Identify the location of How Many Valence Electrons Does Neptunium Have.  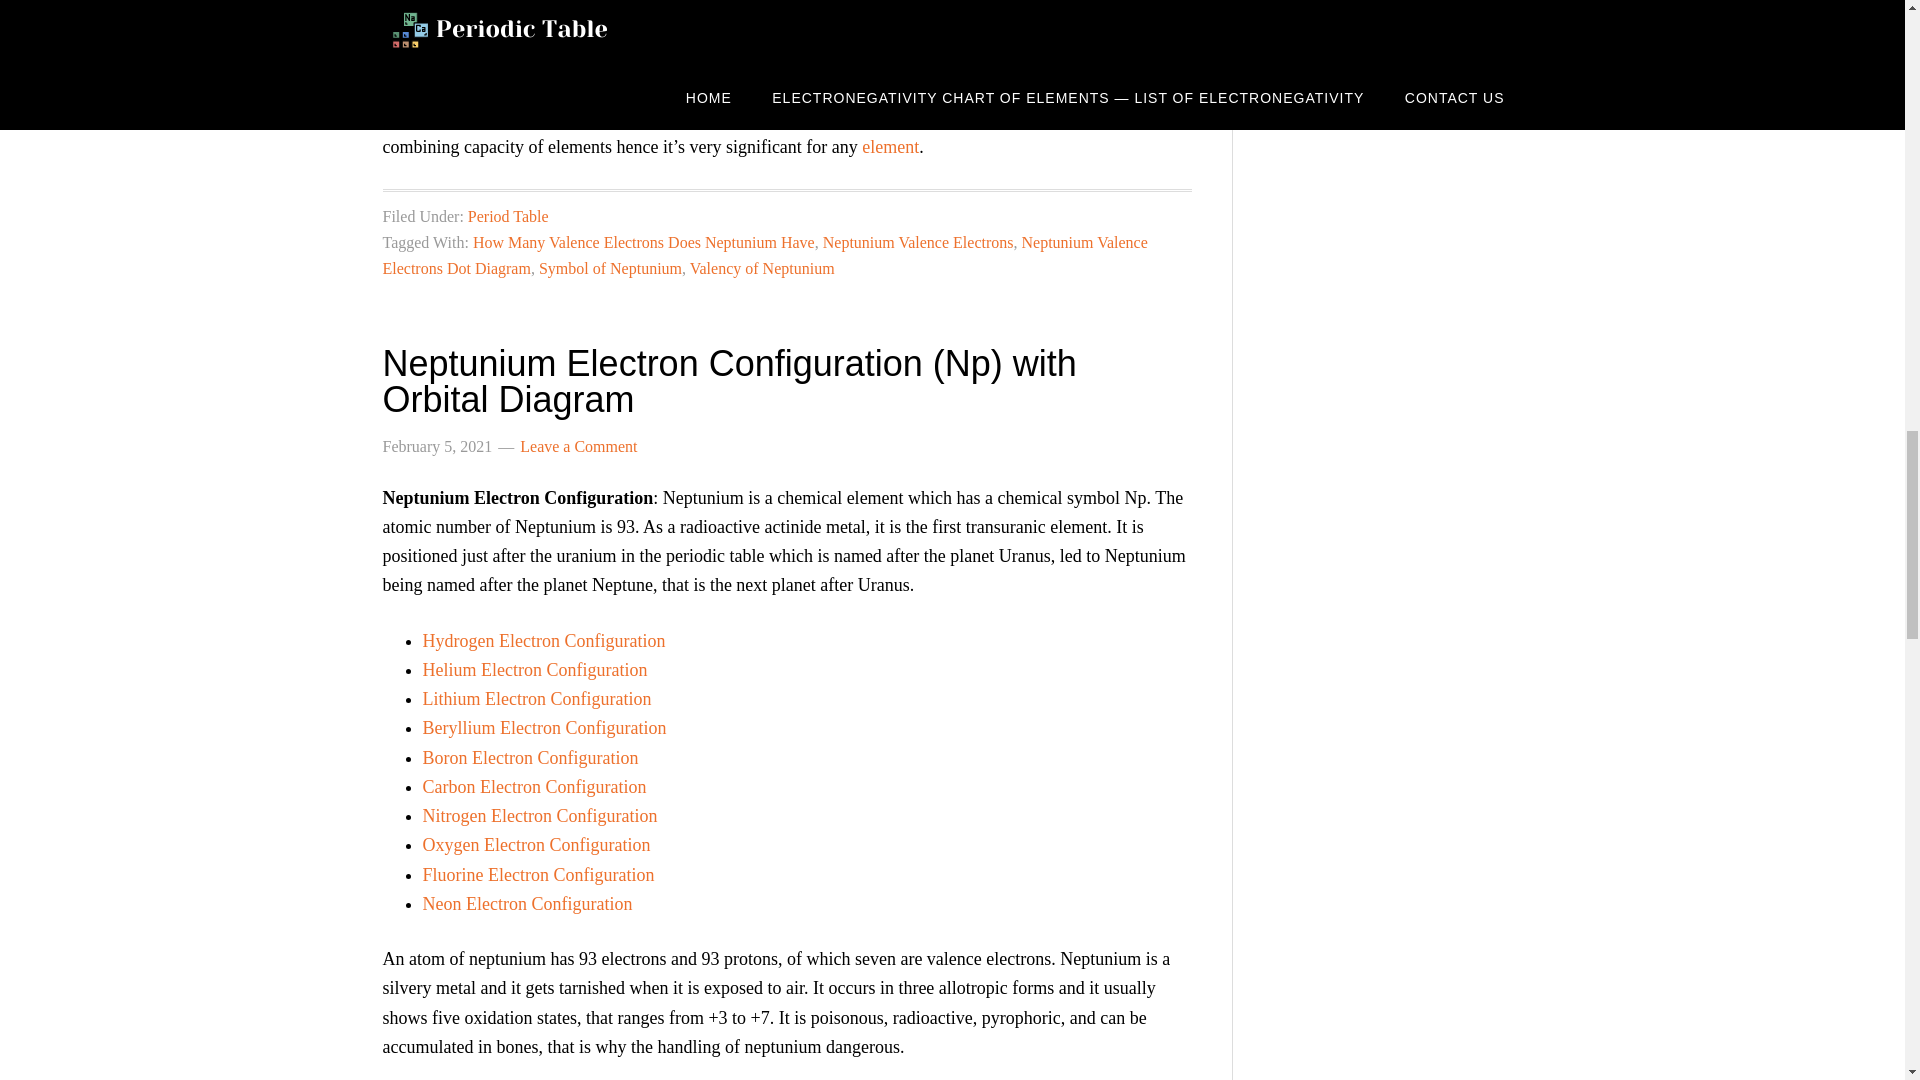
(643, 242).